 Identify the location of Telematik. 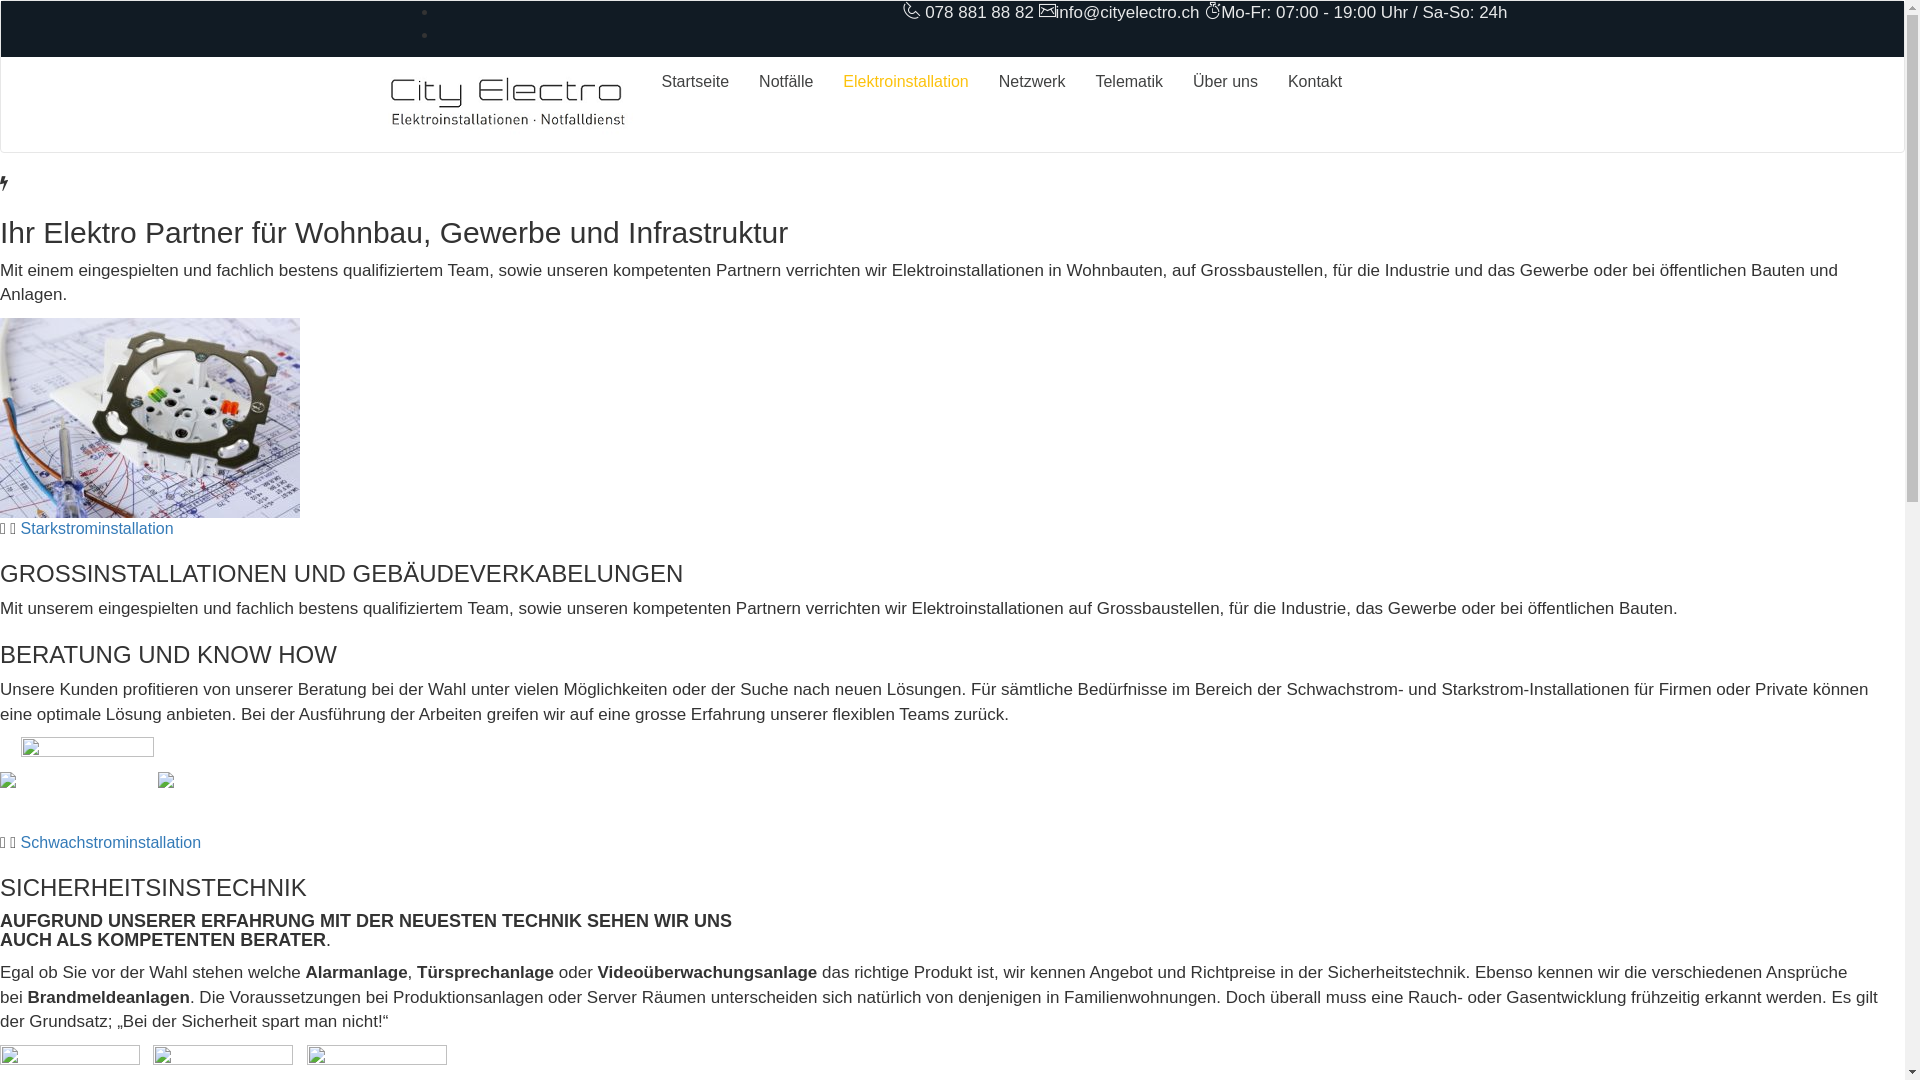
(1129, 82).